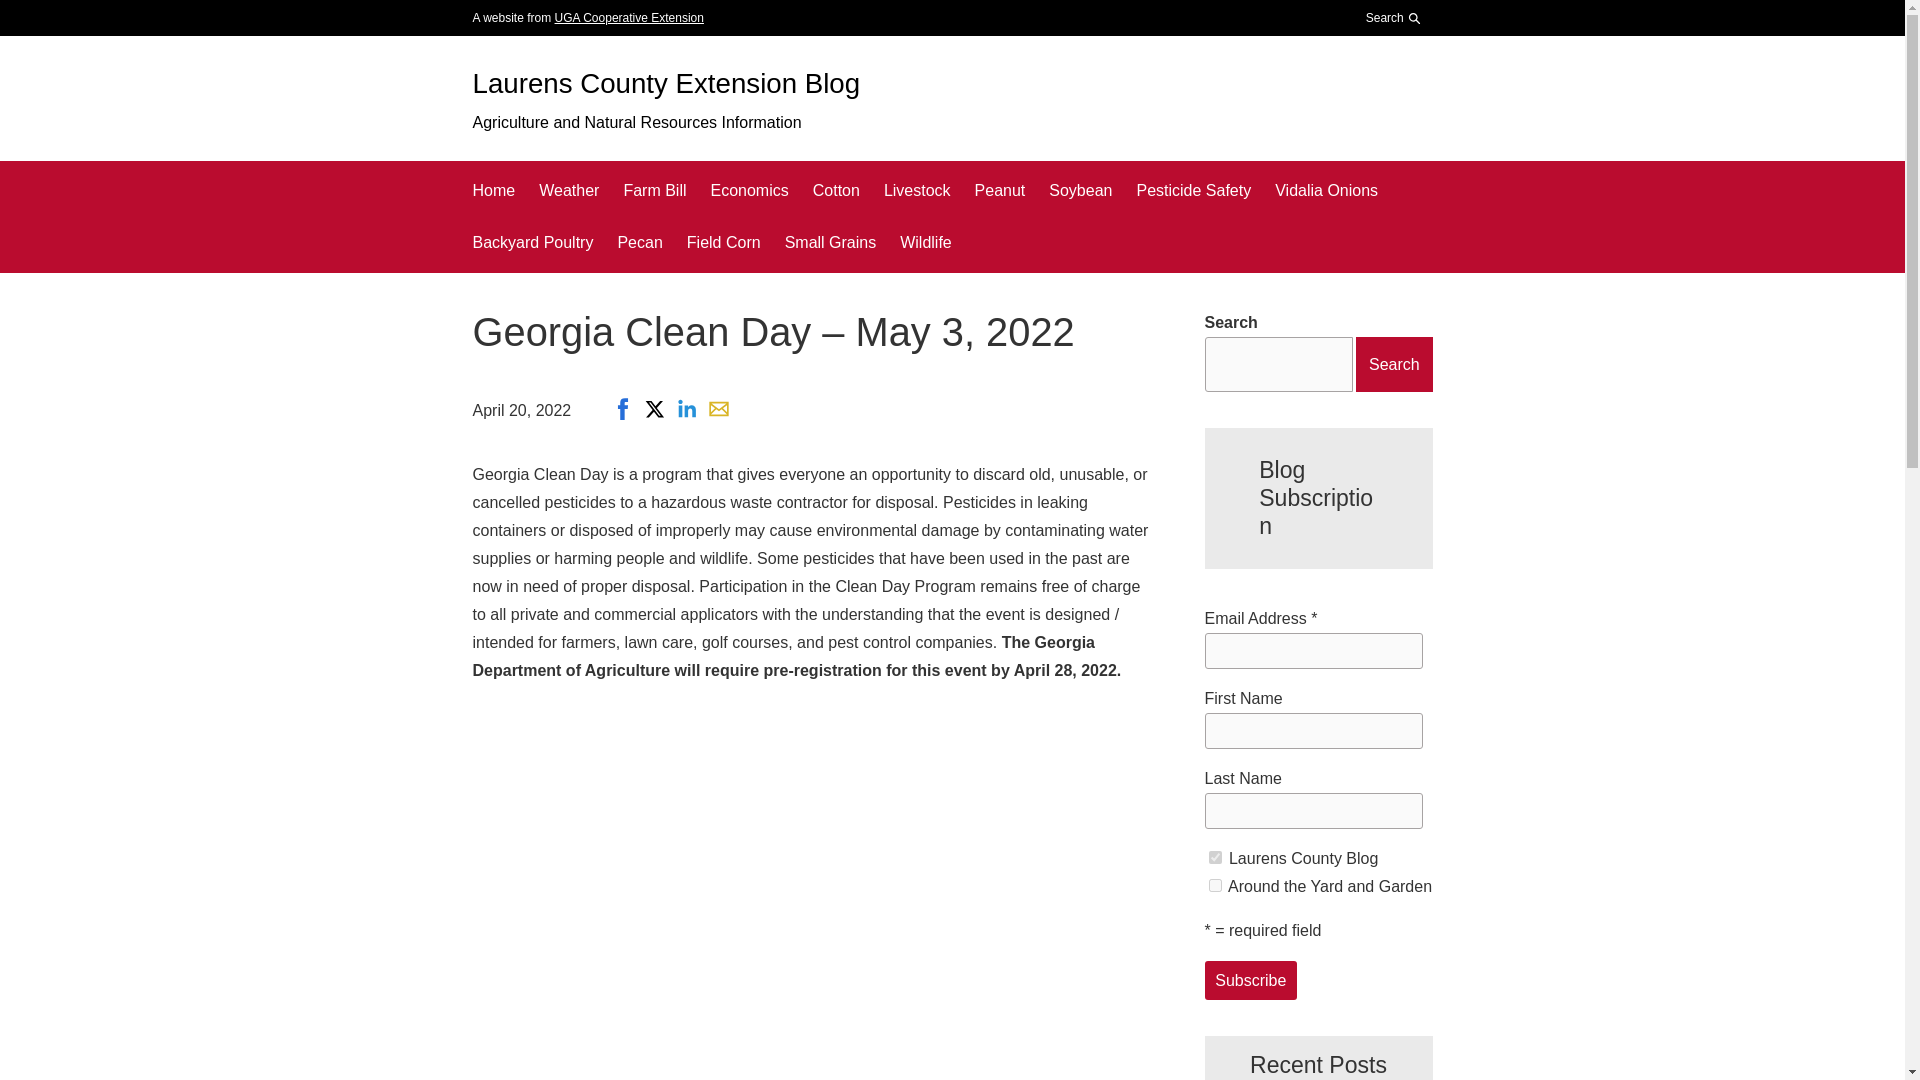  What do you see at coordinates (1388, 68) in the screenshot?
I see `Search` at bounding box center [1388, 68].